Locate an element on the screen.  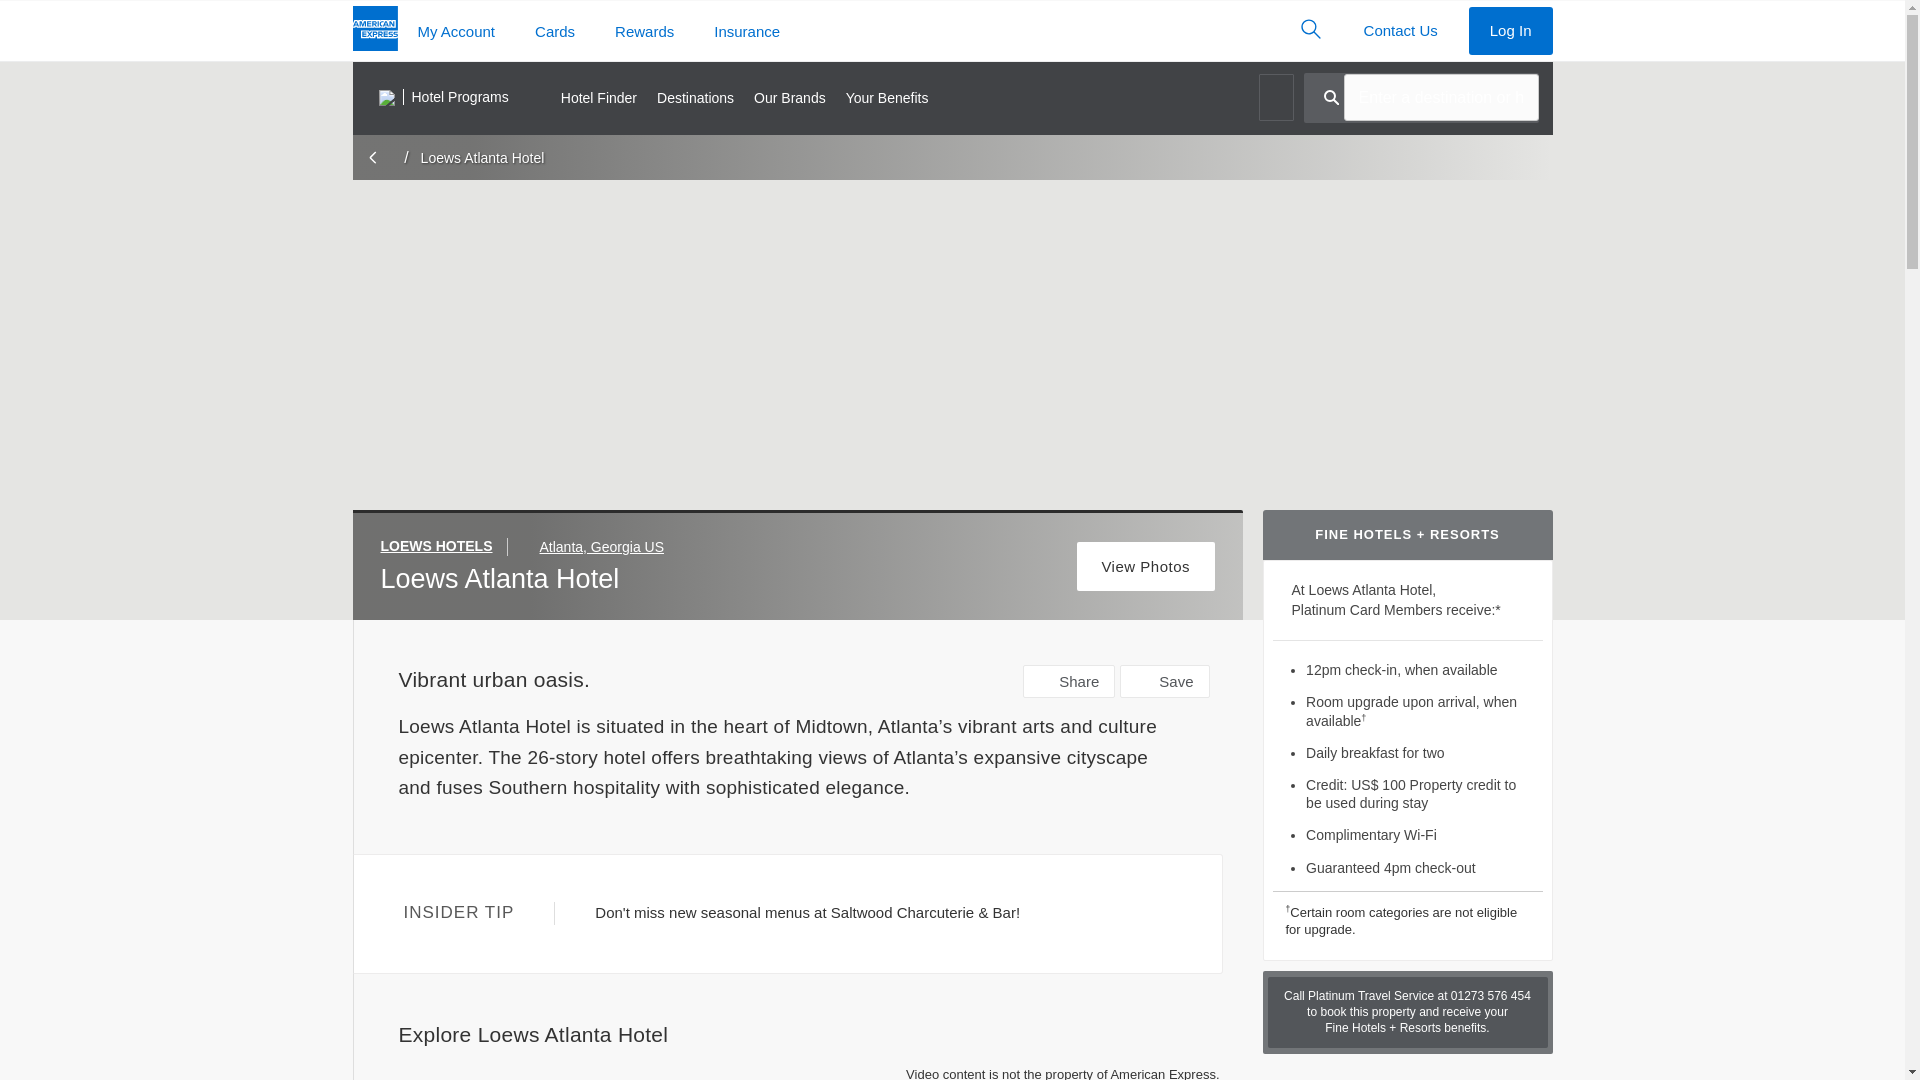
Log In is located at coordinates (1510, 30).